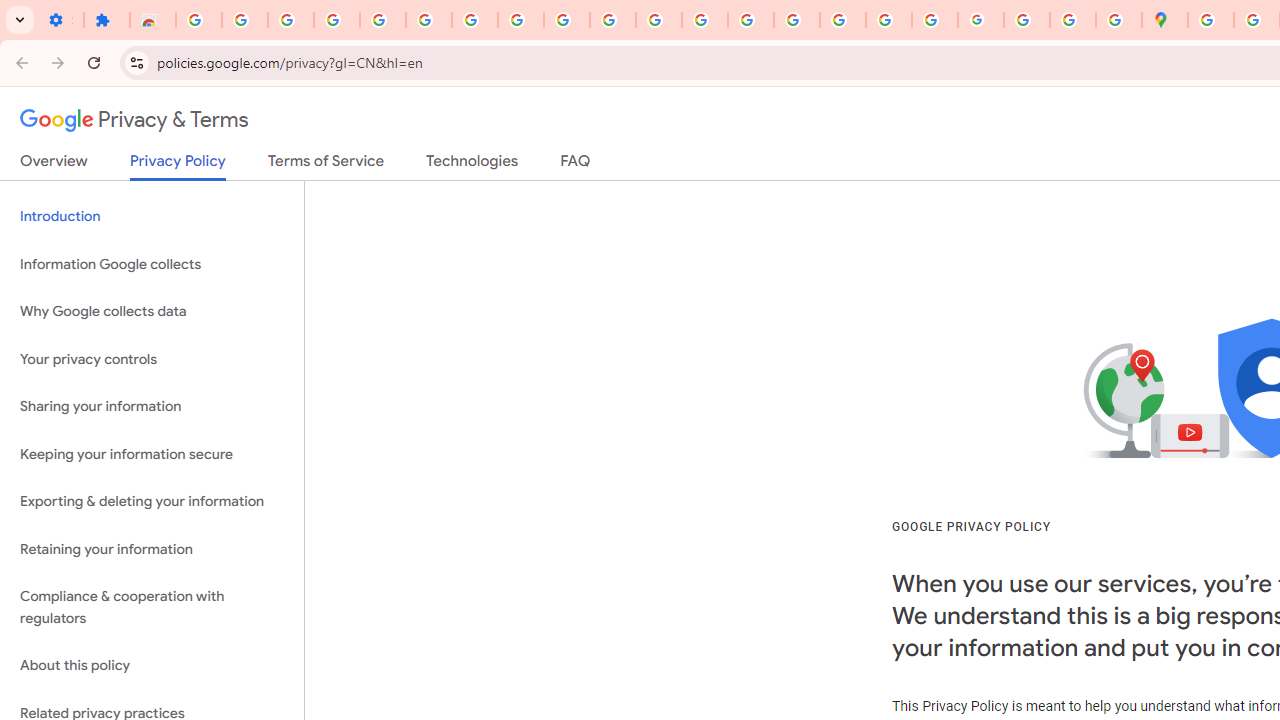 The height and width of the screenshot is (720, 1280). Describe the element at coordinates (1210, 20) in the screenshot. I see `Sign in - Google Accounts` at that location.